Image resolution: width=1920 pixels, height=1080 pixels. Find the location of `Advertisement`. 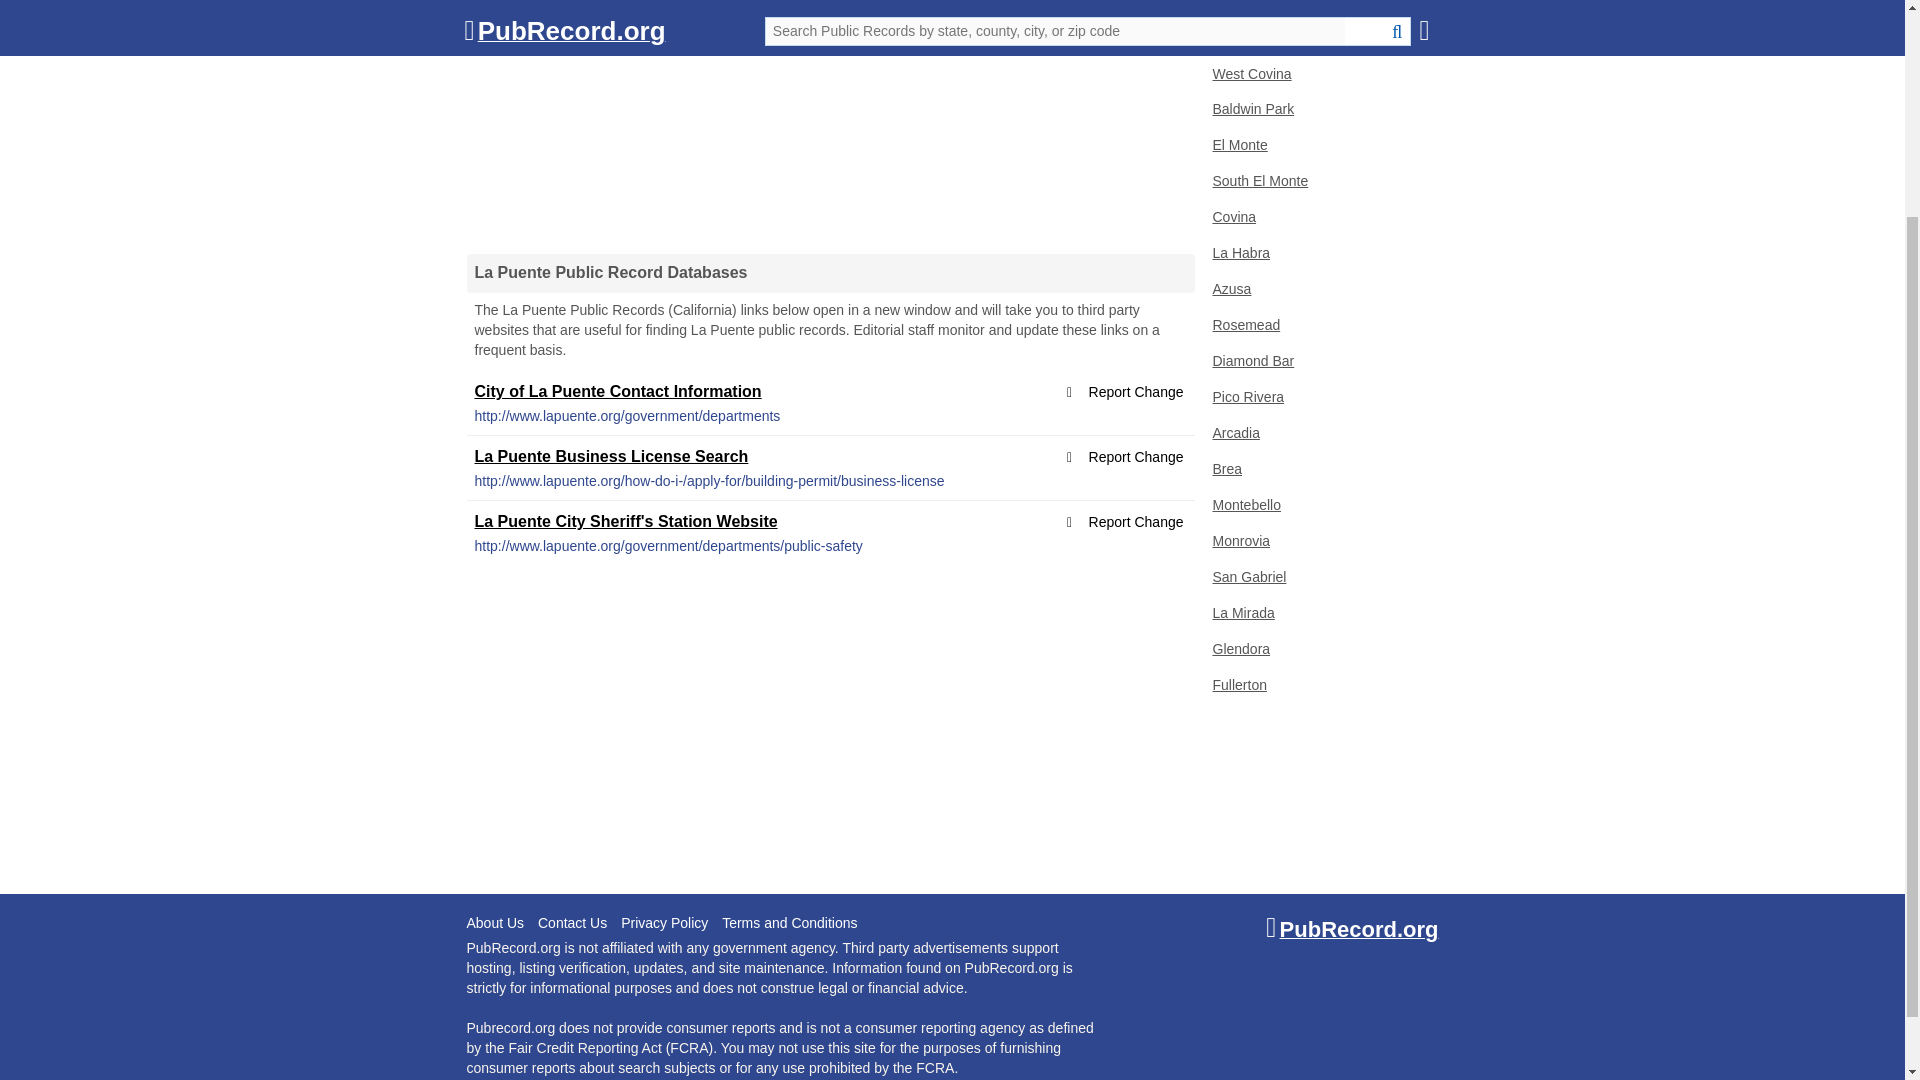

Advertisement is located at coordinates (830, 117).